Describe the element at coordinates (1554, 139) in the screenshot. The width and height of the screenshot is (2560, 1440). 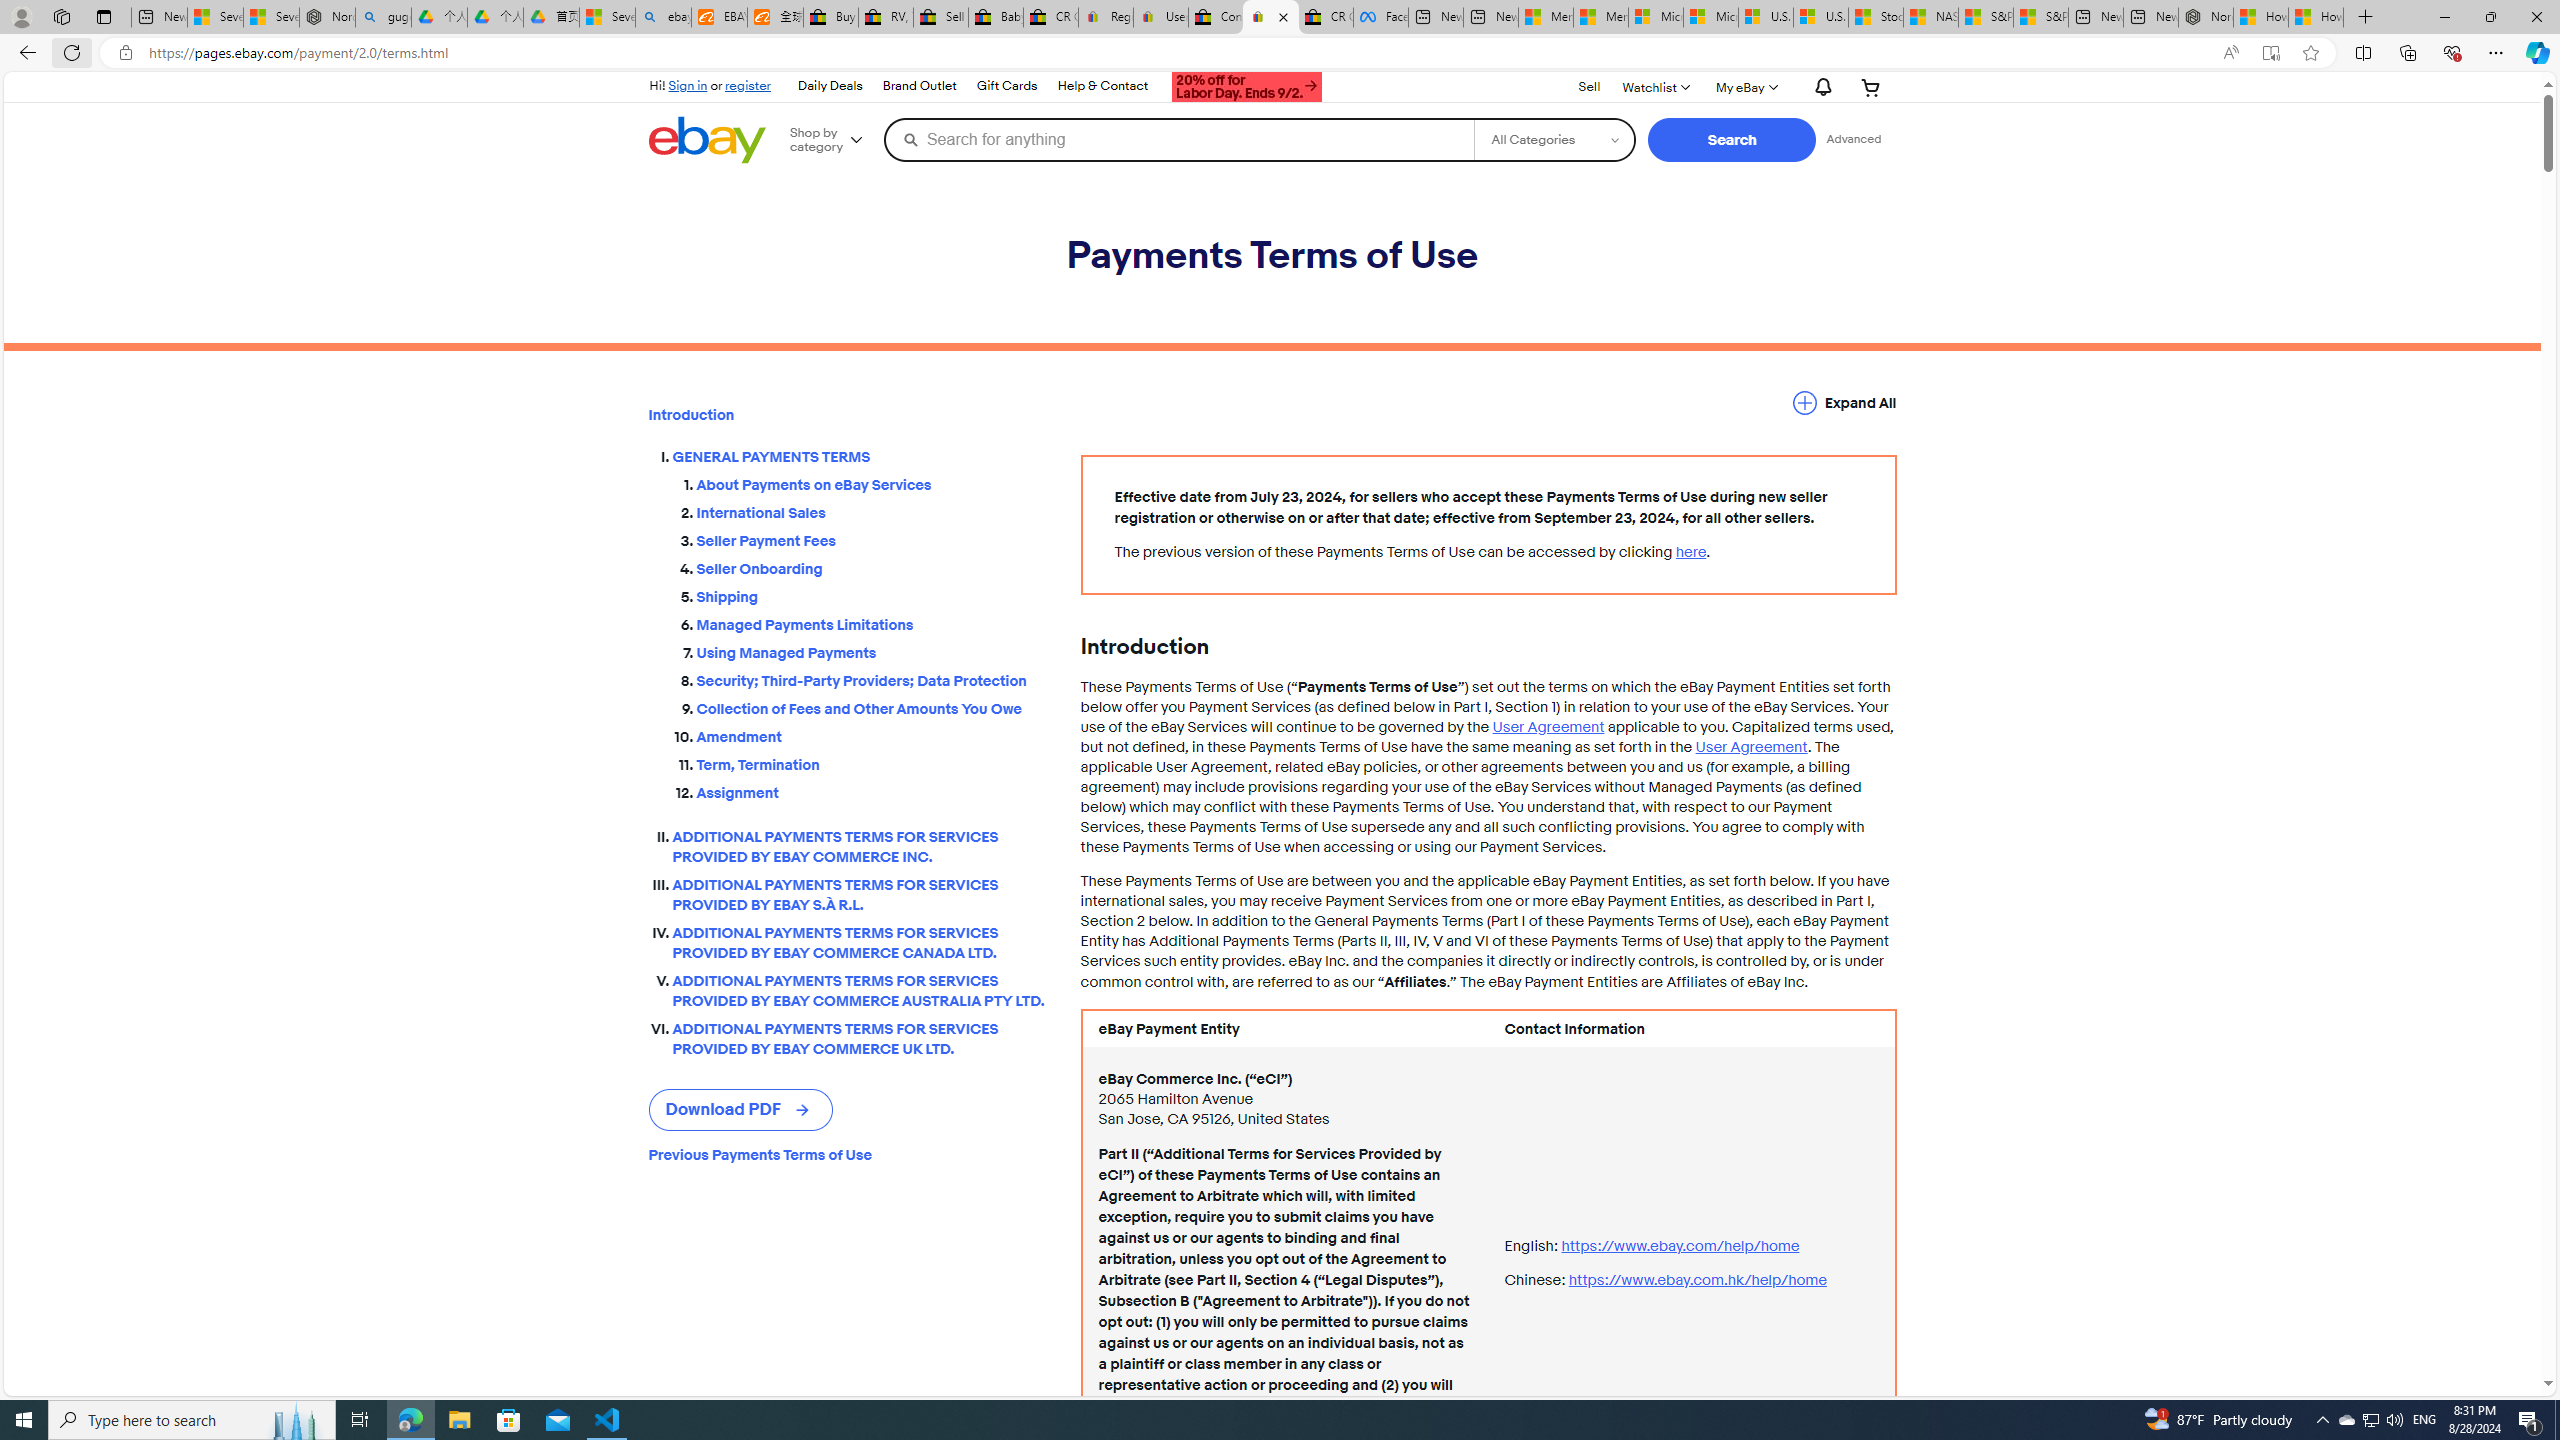
I see `Select a category for search` at that location.